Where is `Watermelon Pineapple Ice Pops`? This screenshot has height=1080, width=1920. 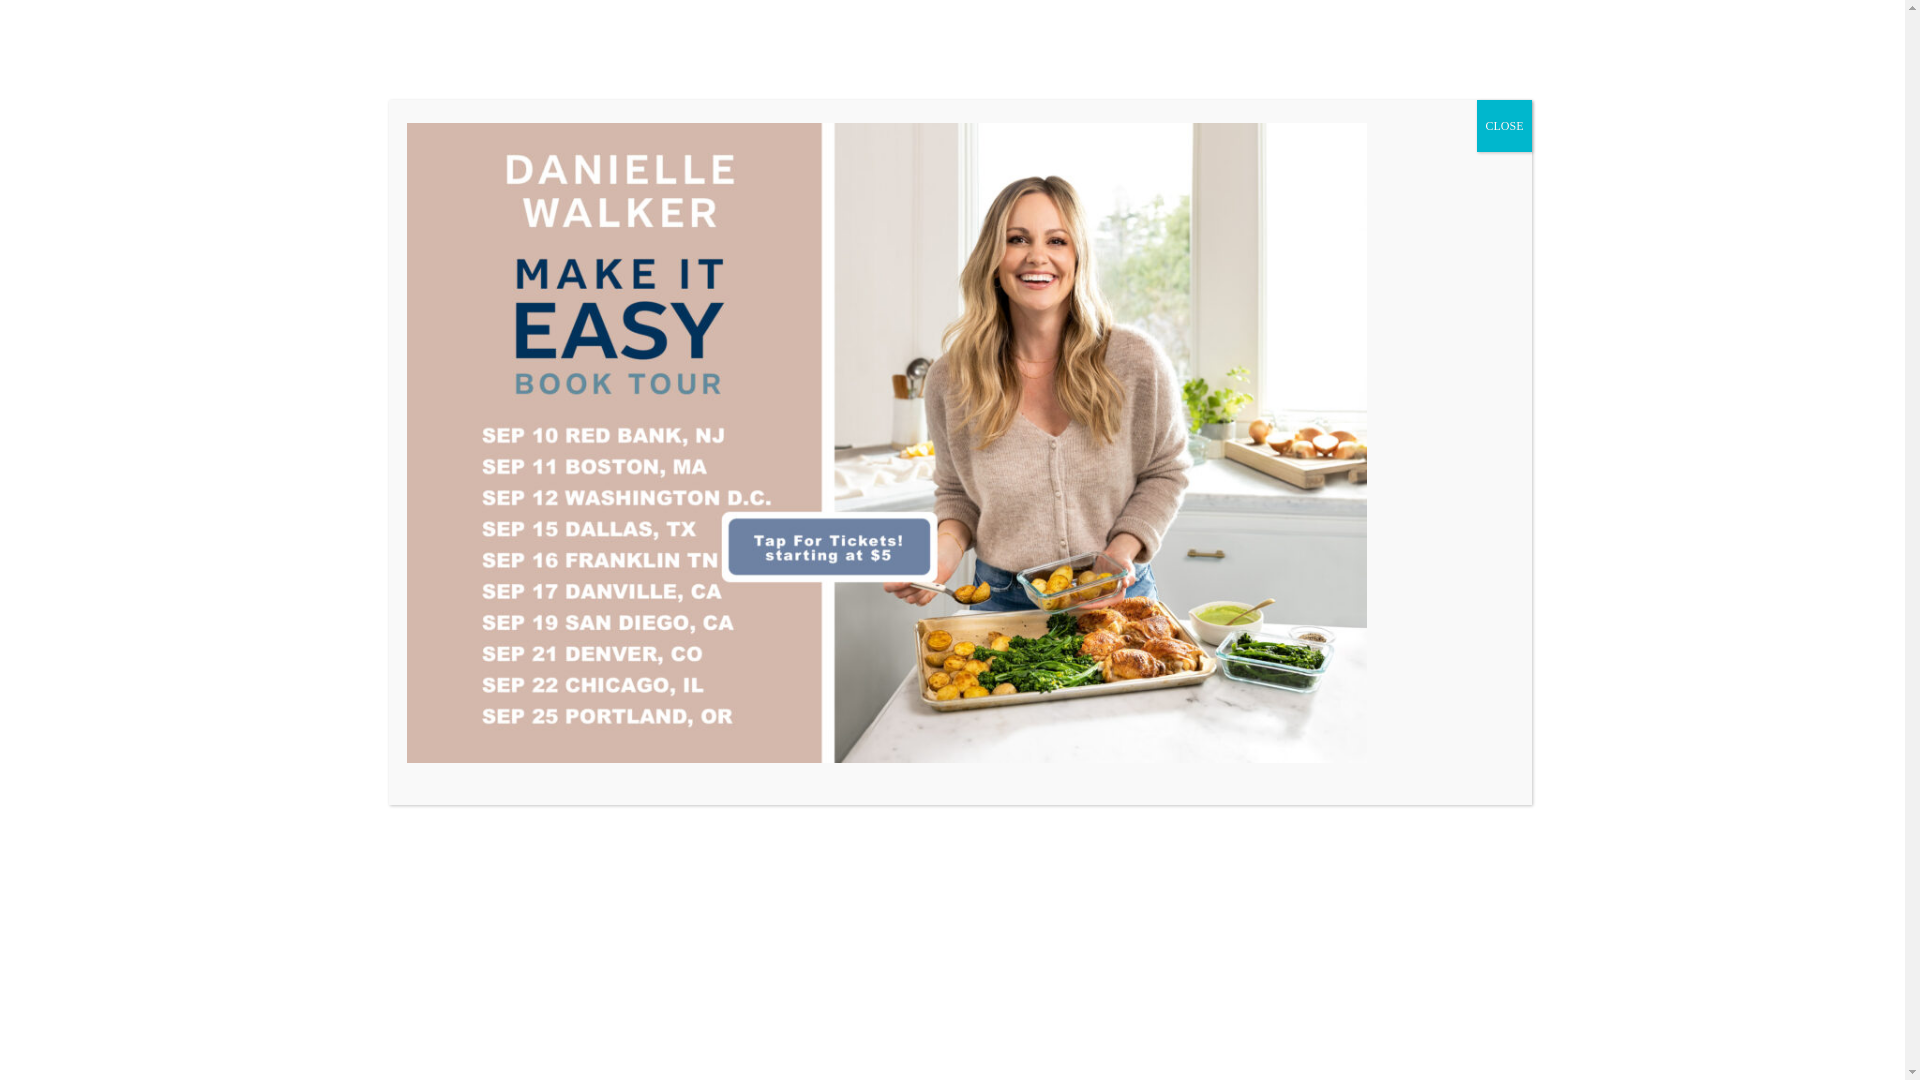
Watermelon Pineapple Ice Pops is located at coordinates (610, 886).